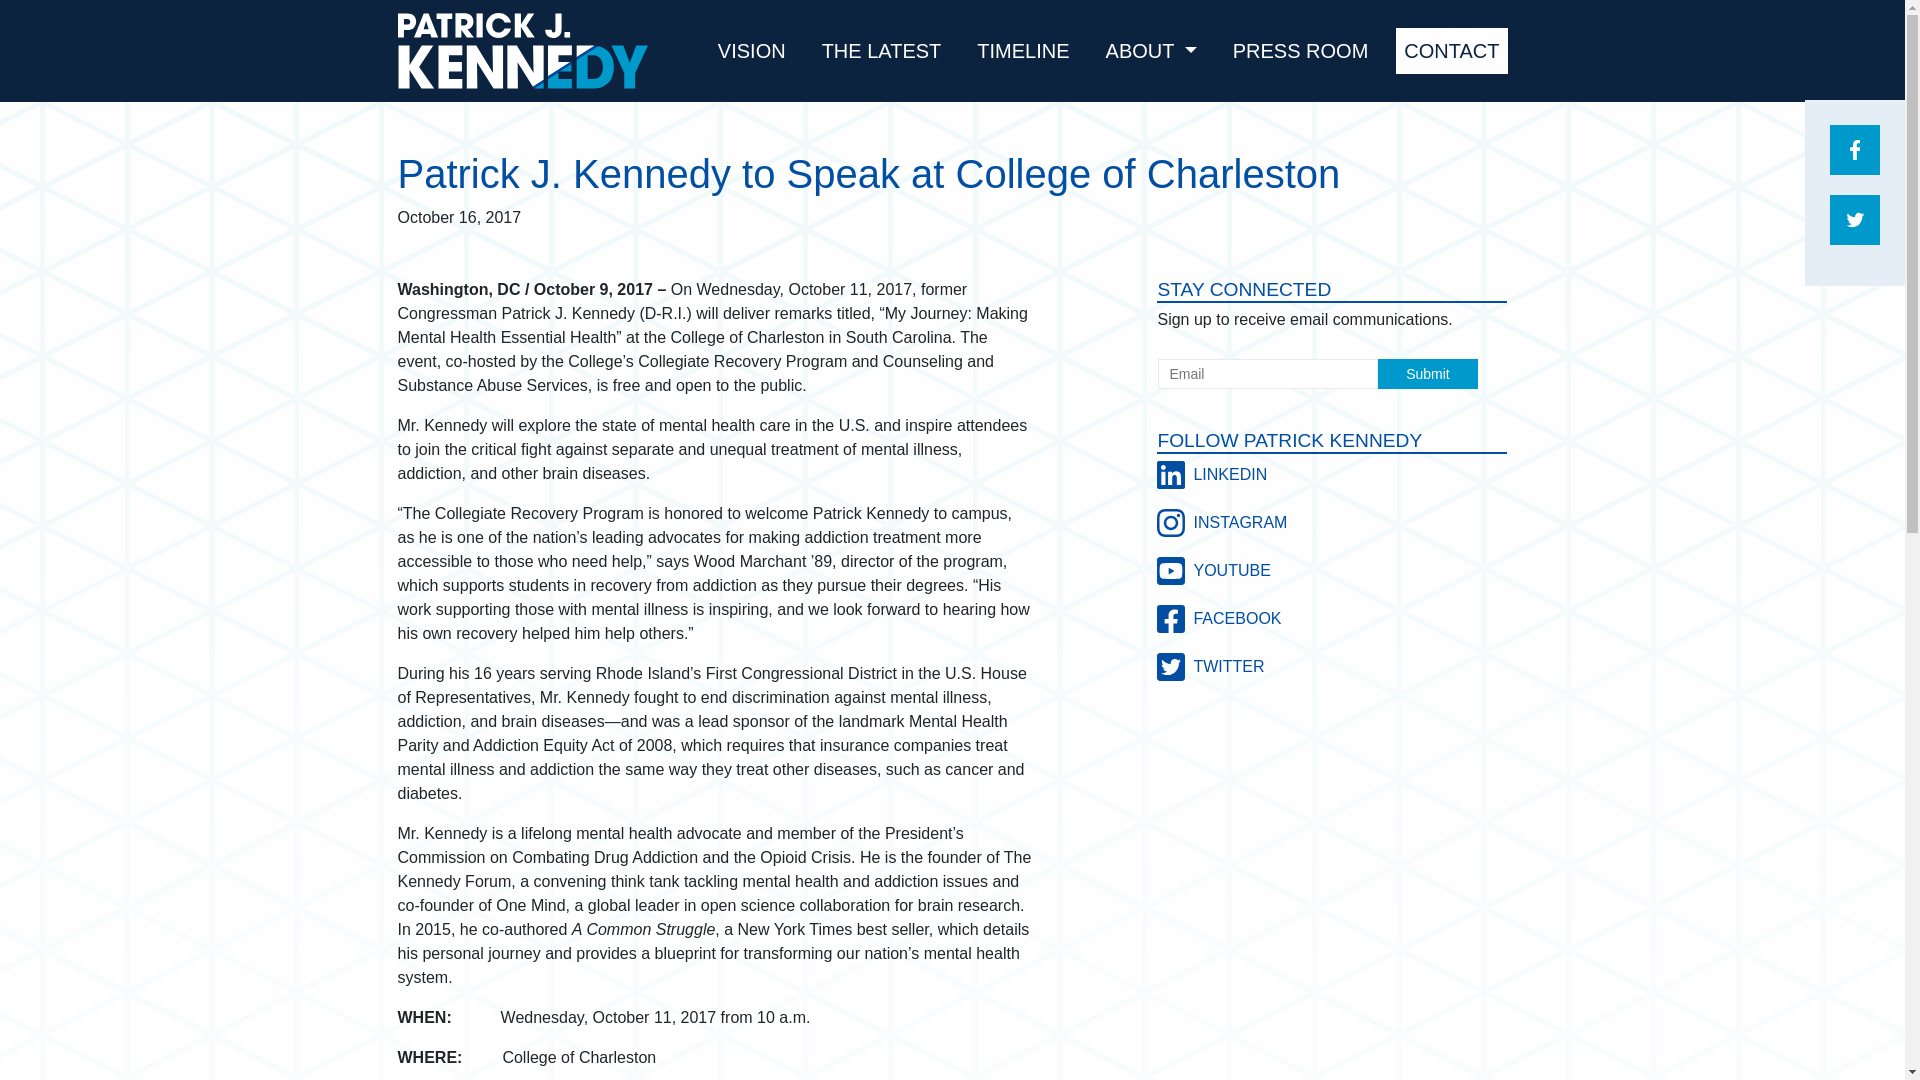  Describe the element at coordinates (1152, 51) in the screenshot. I see `ABOUT` at that location.